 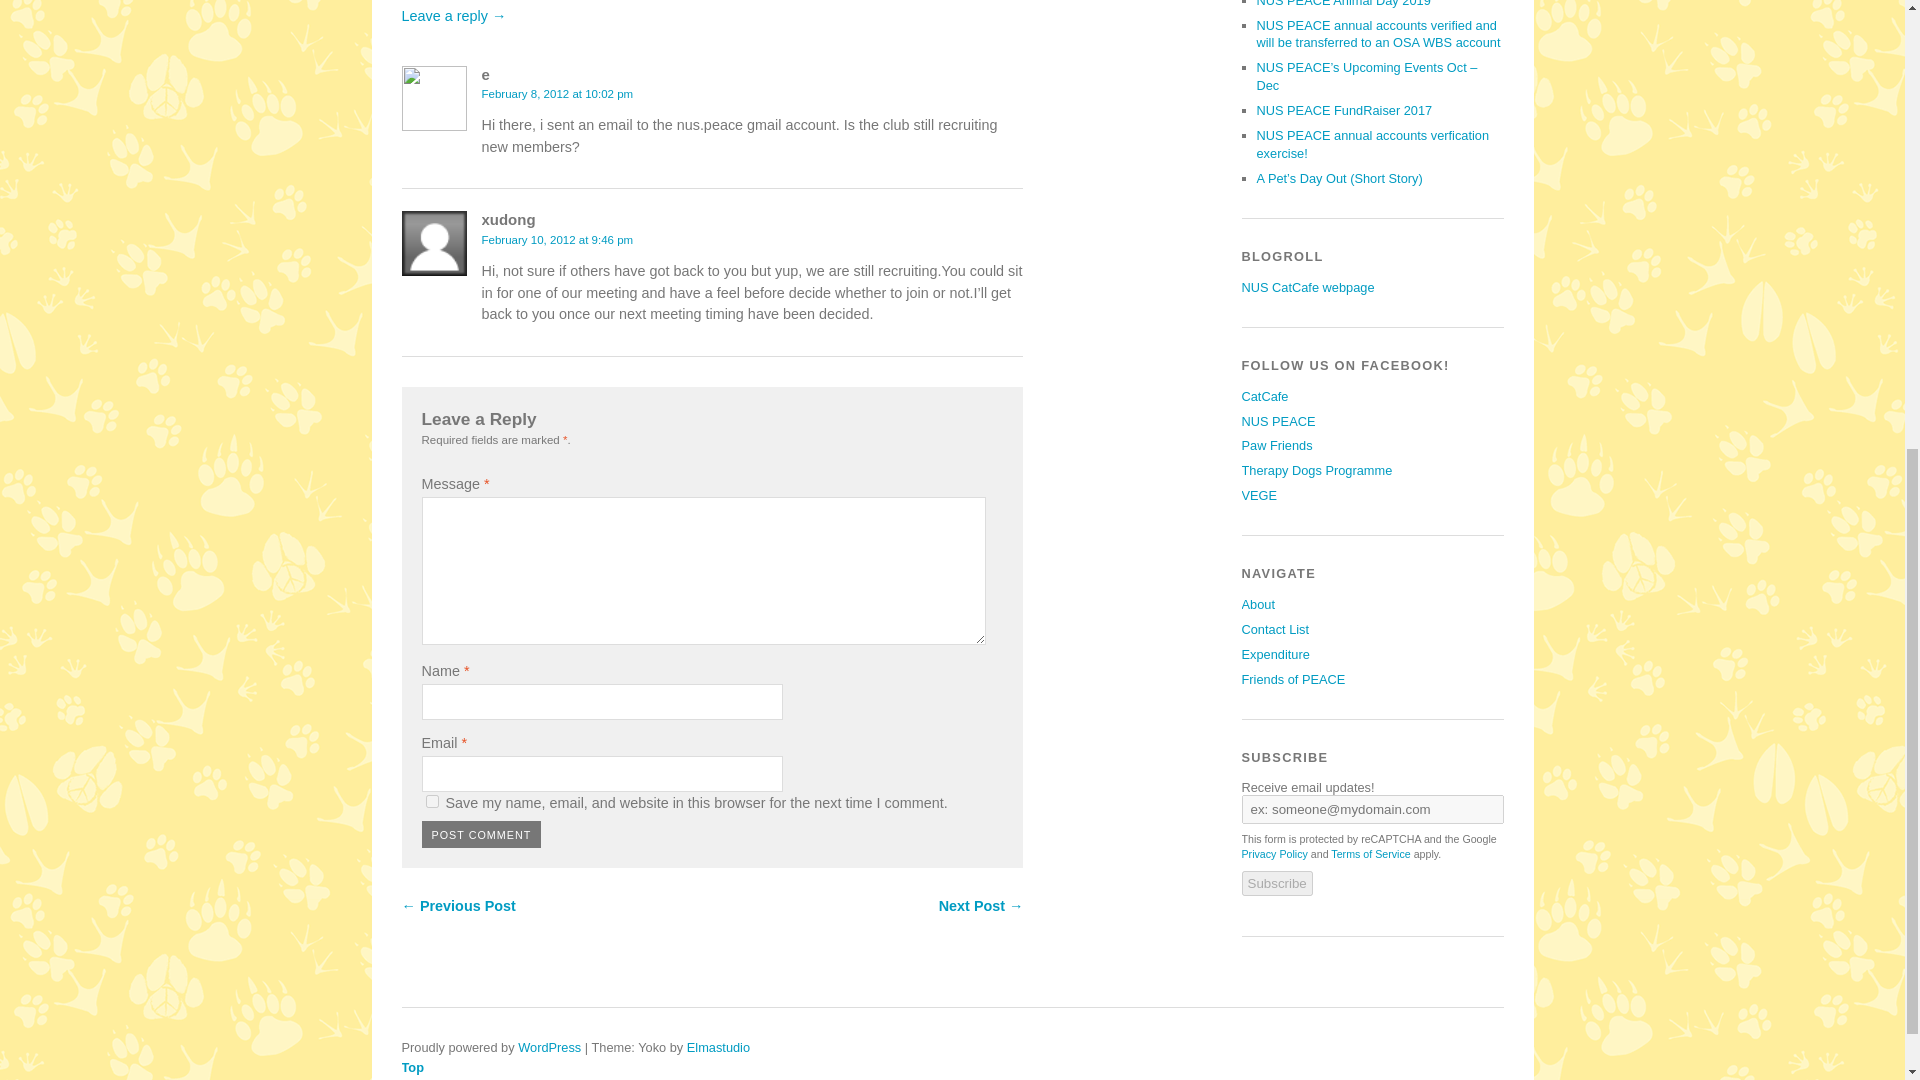 I want to click on Contact List, so click(x=1276, y=630).